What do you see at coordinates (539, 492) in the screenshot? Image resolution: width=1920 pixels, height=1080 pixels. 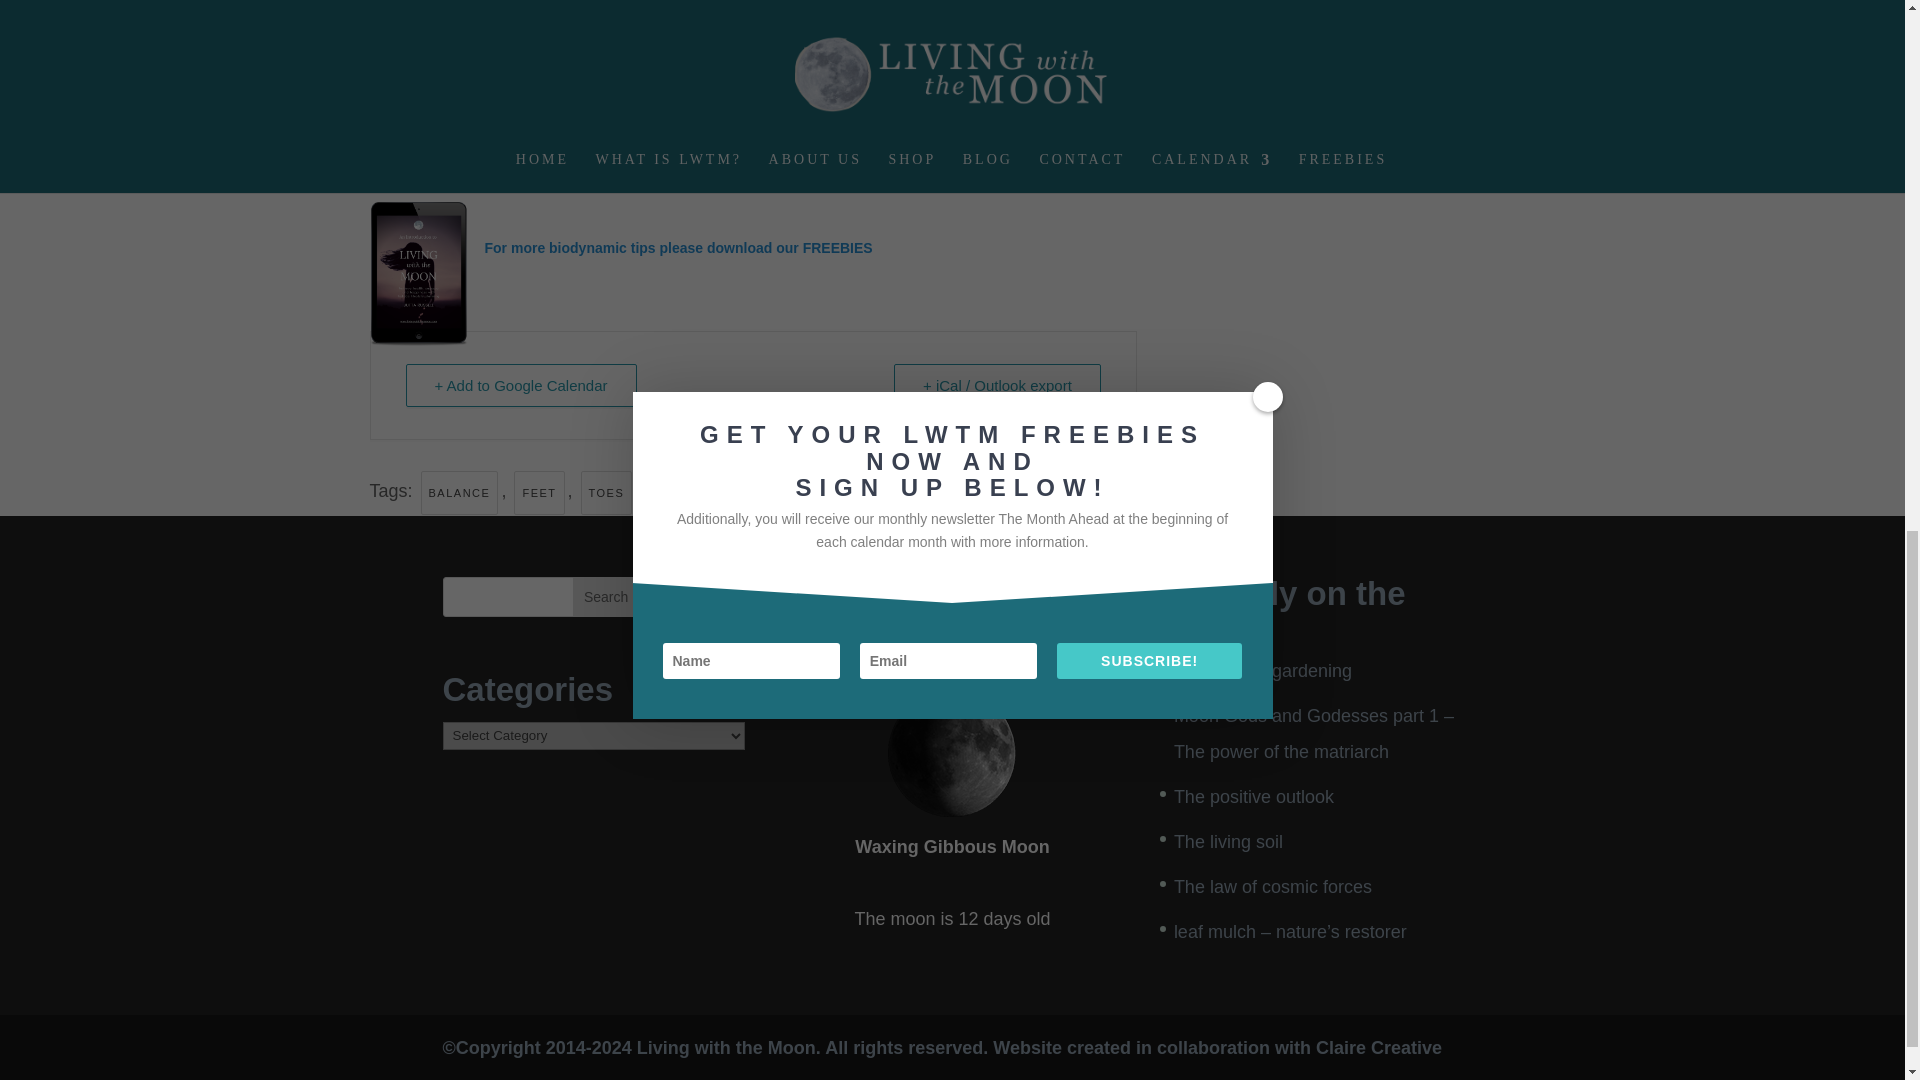 I see `FEET` at bounding box center [539, 492].